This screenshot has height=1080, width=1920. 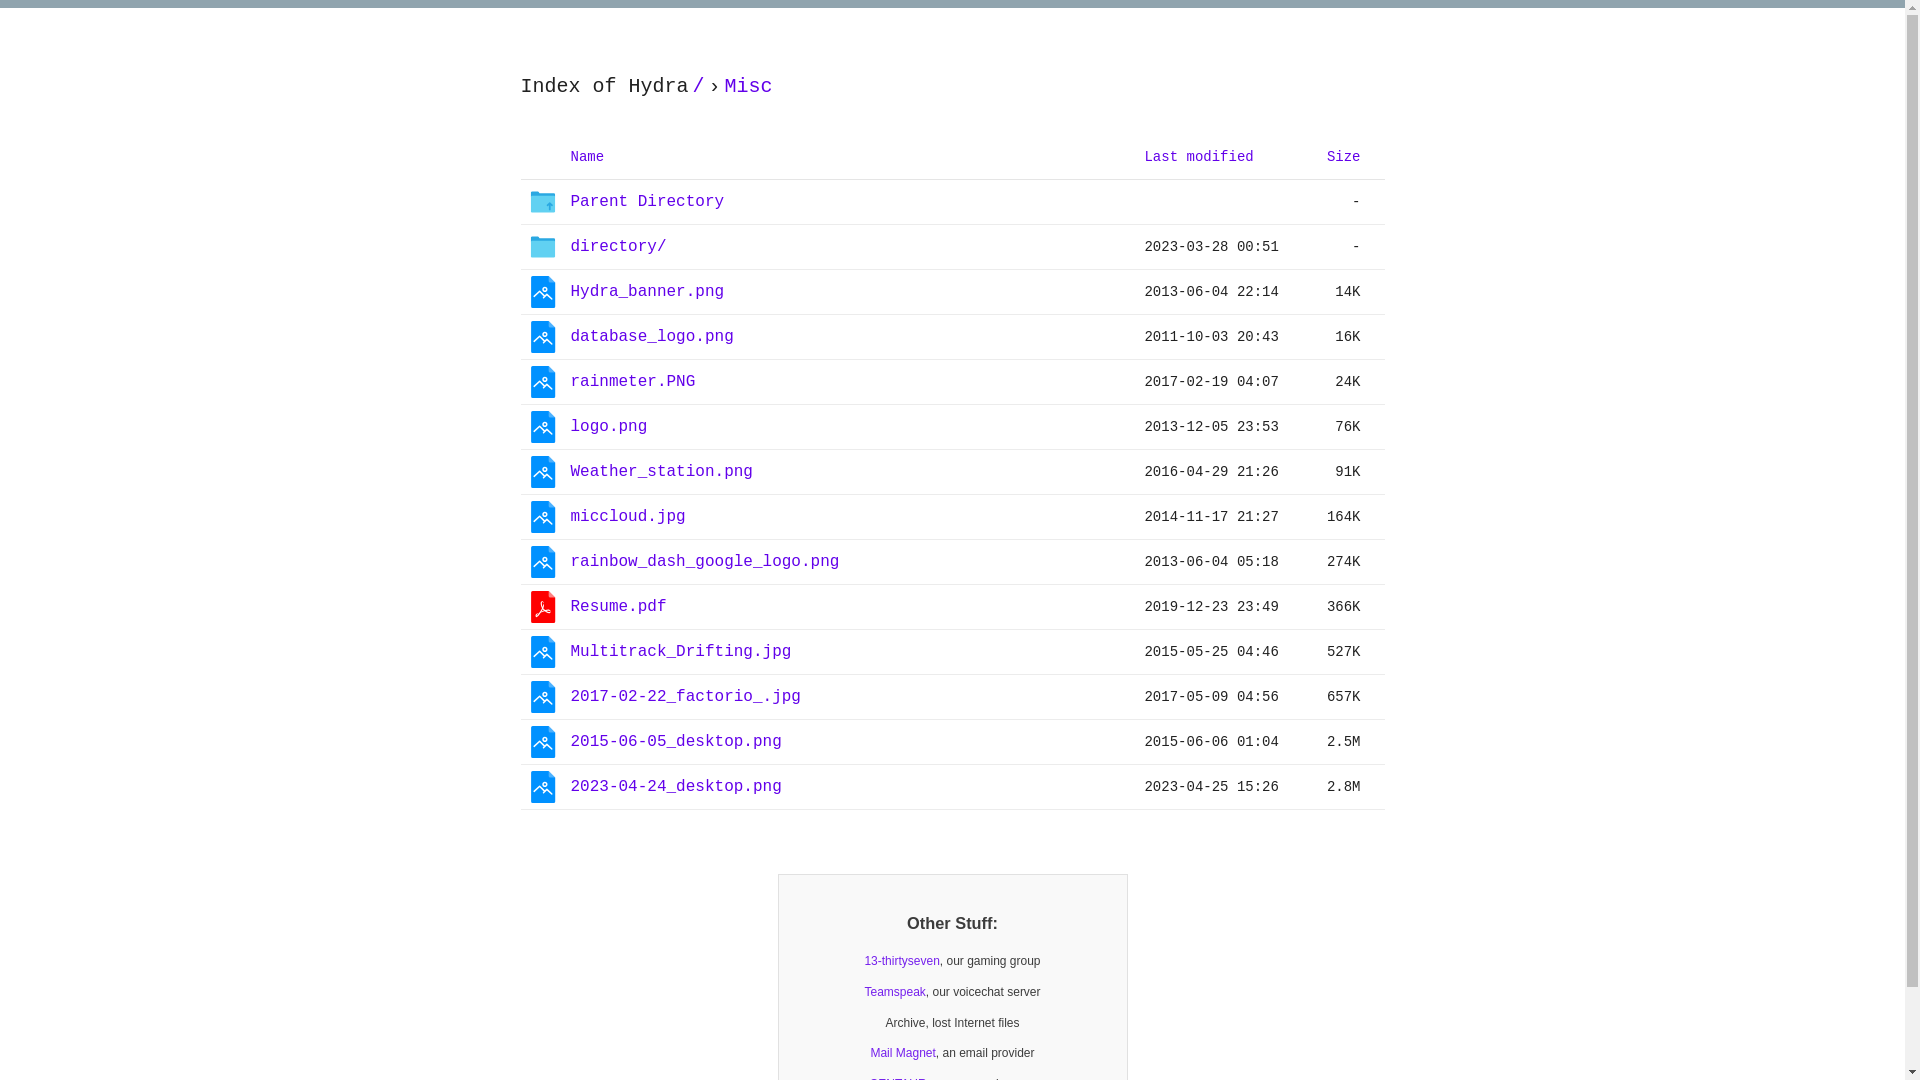 I want to click on /, so click(x=699, y=88).